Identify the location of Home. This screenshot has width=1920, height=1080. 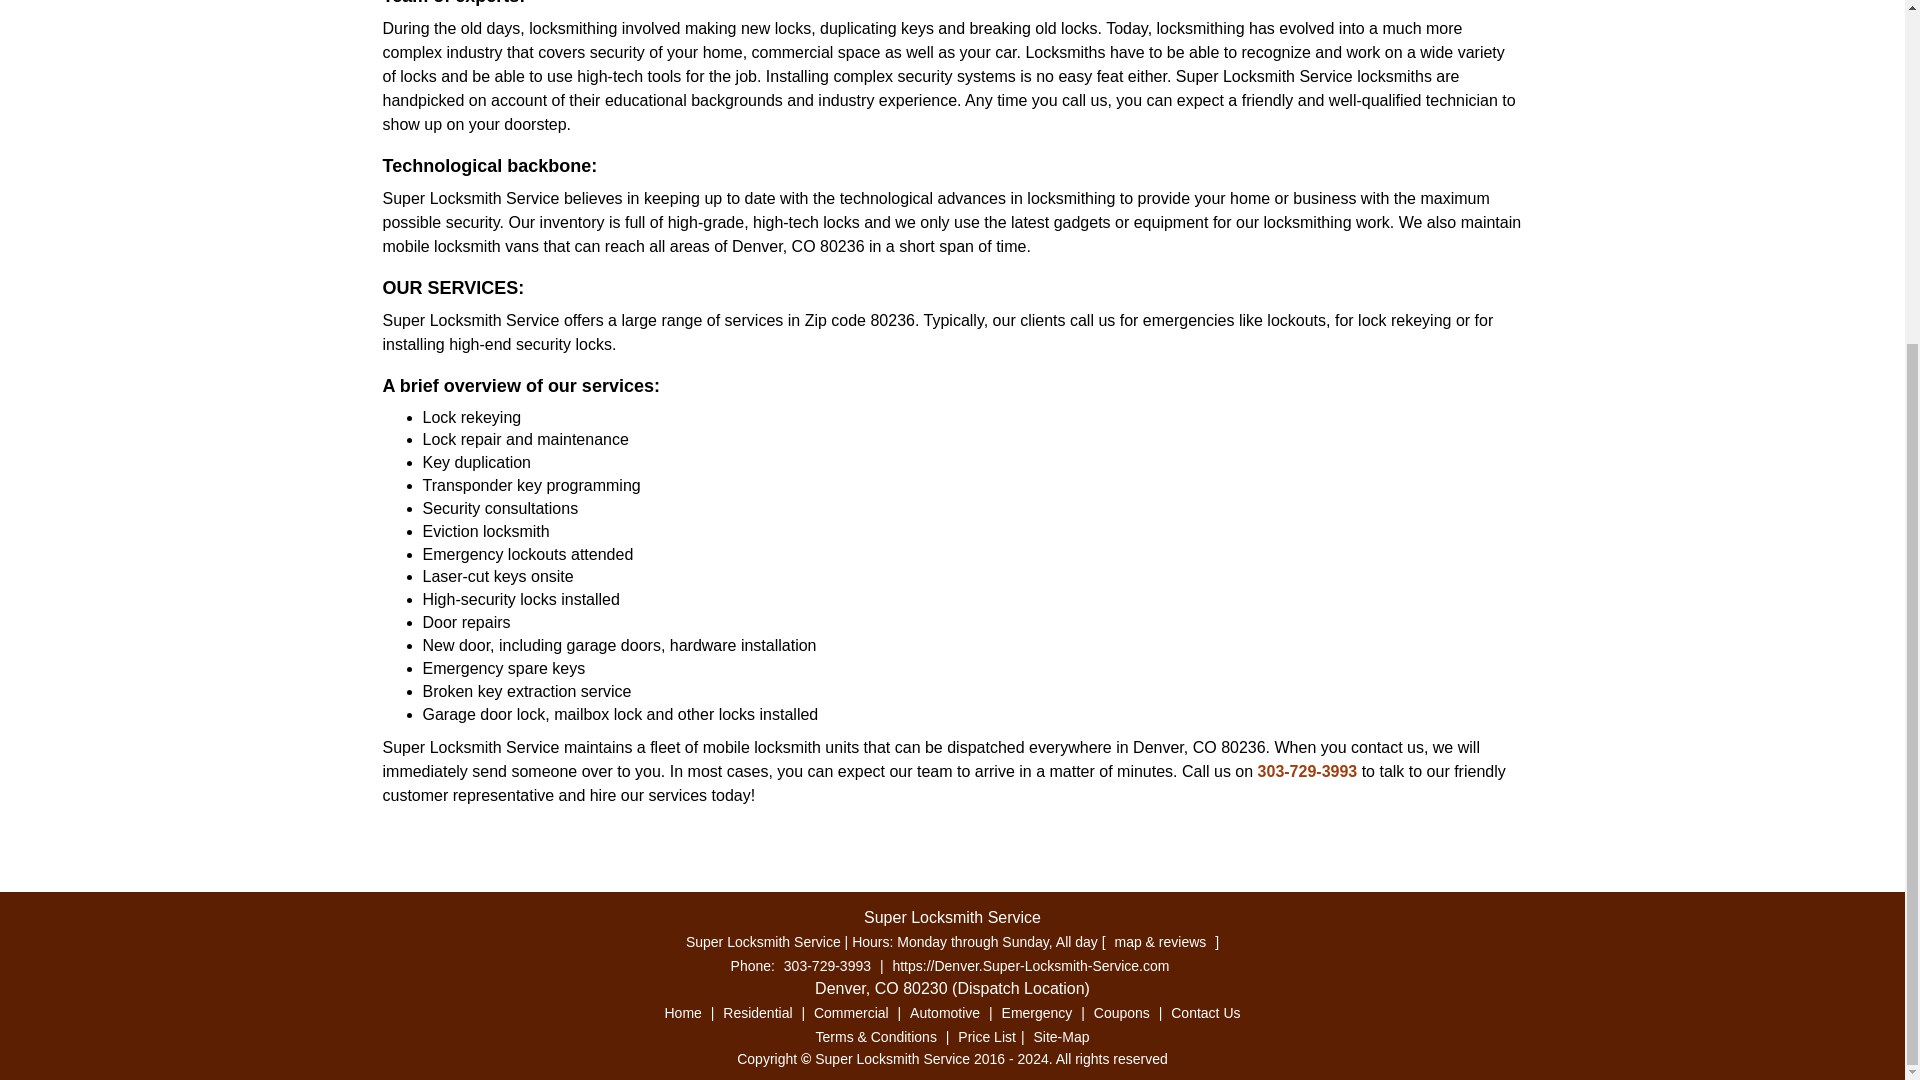
(683, 1012).